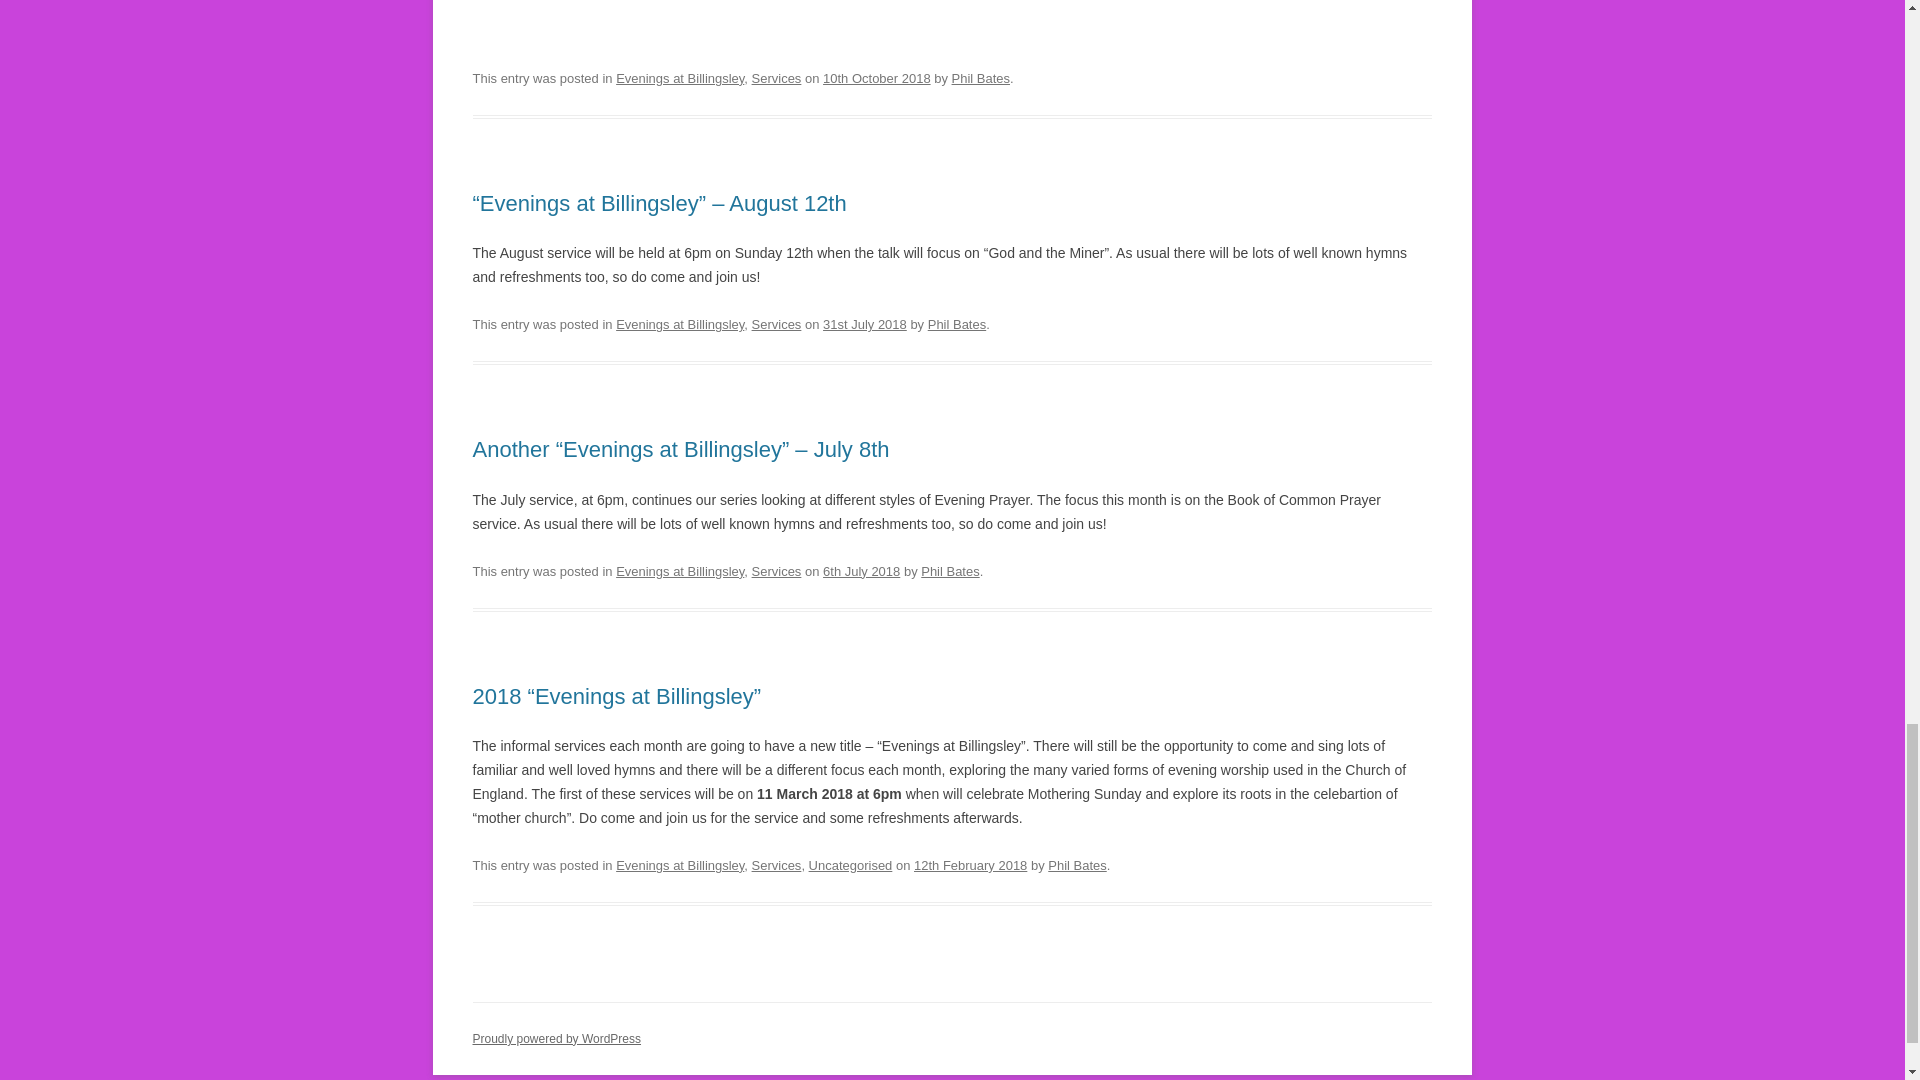 This screenshot has width=1920, height=1080. I want to click on 7:51 pm, so click(864, 324).